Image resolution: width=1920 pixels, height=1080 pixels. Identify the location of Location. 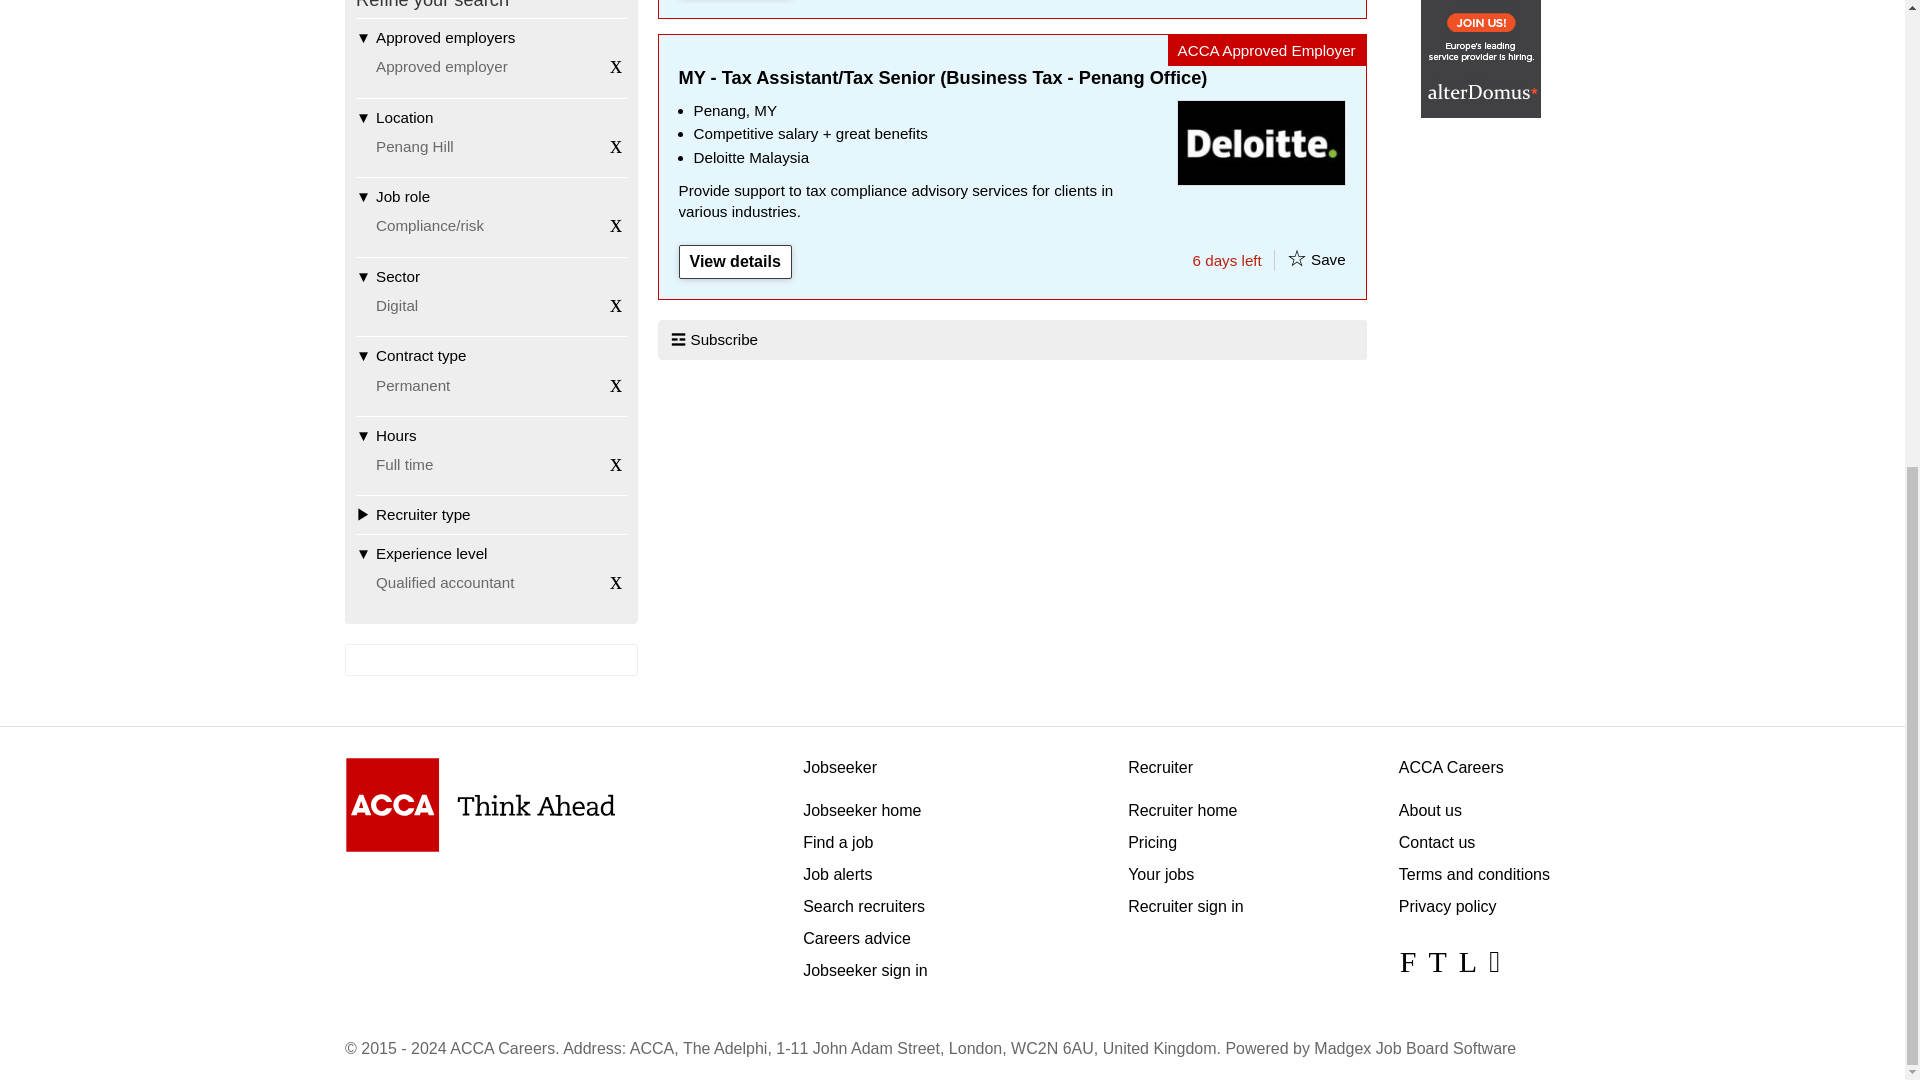
(491, 117).